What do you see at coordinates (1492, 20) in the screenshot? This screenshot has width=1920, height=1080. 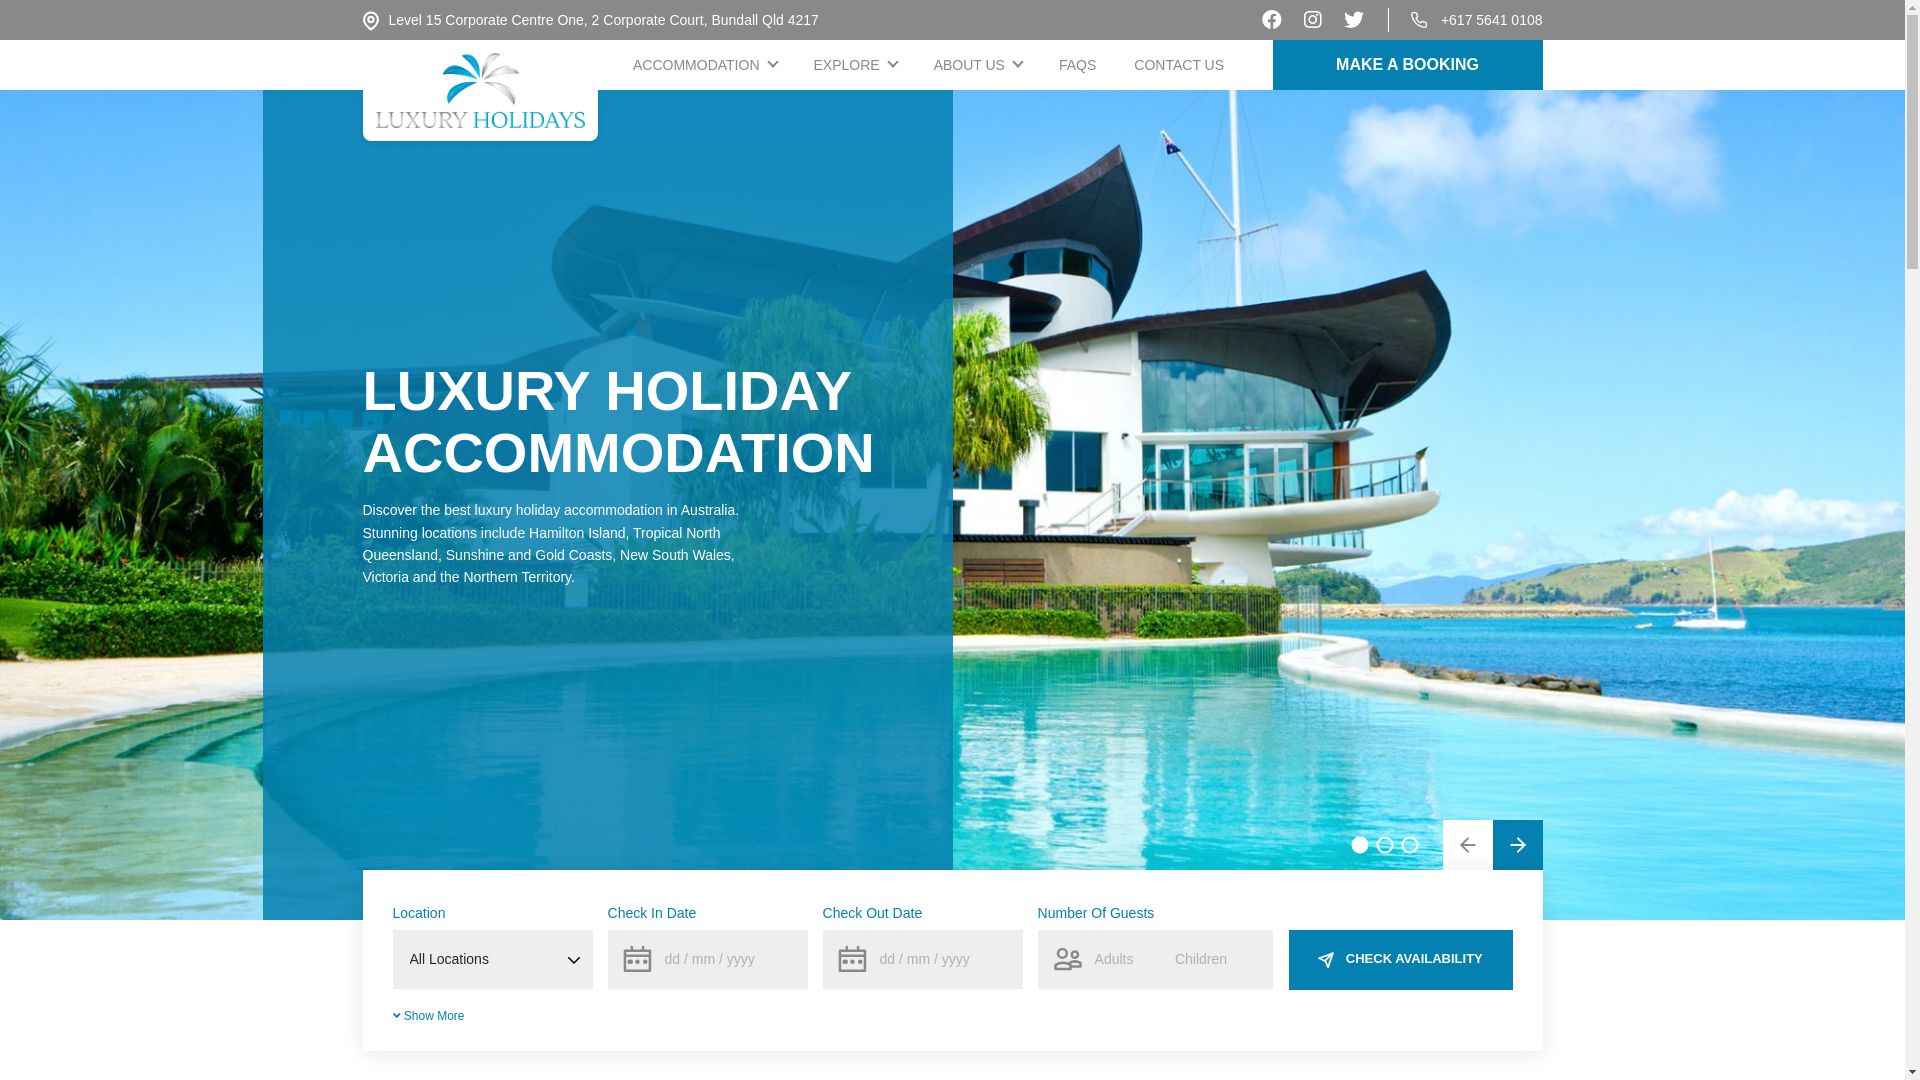 I see `+617 5641 0108` at bounding box center [1492, 20].